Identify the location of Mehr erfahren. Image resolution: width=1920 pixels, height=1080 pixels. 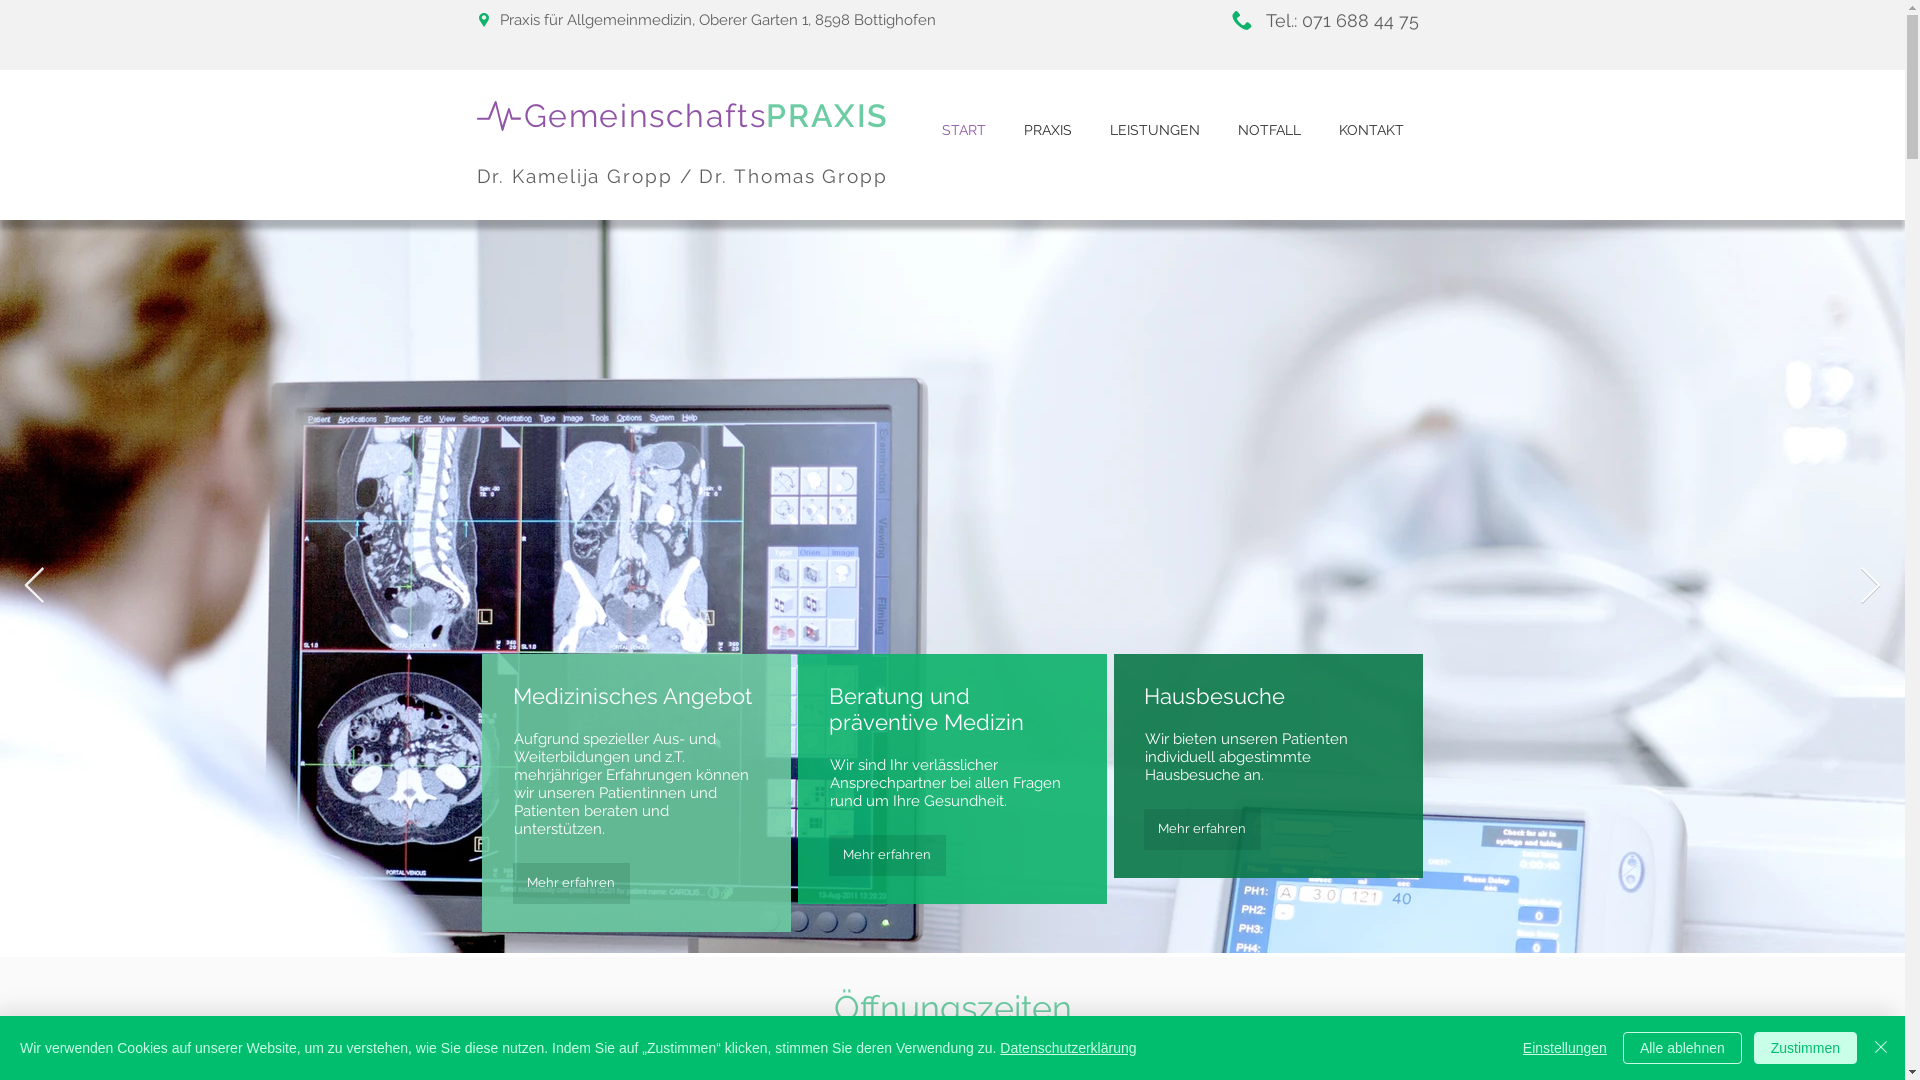
(1202, 830).